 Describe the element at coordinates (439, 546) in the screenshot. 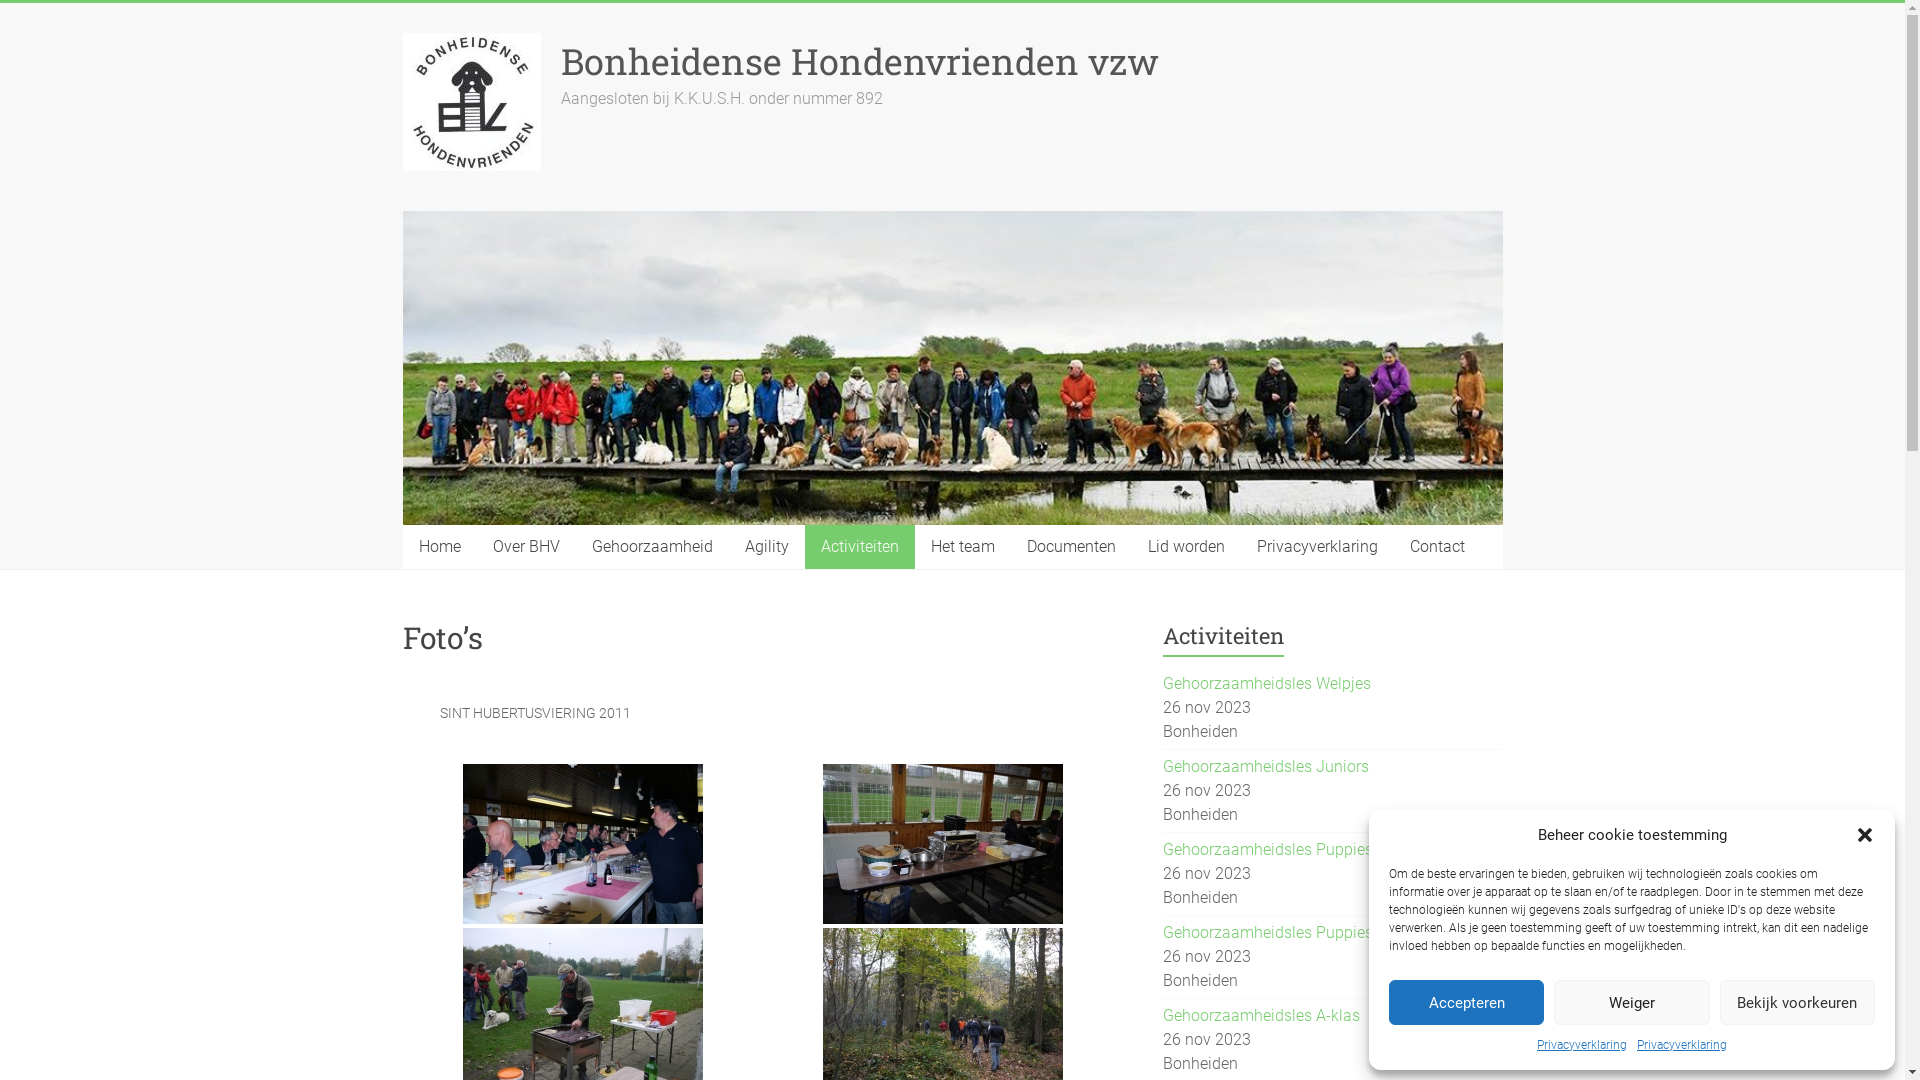

I see `Home` at that location.